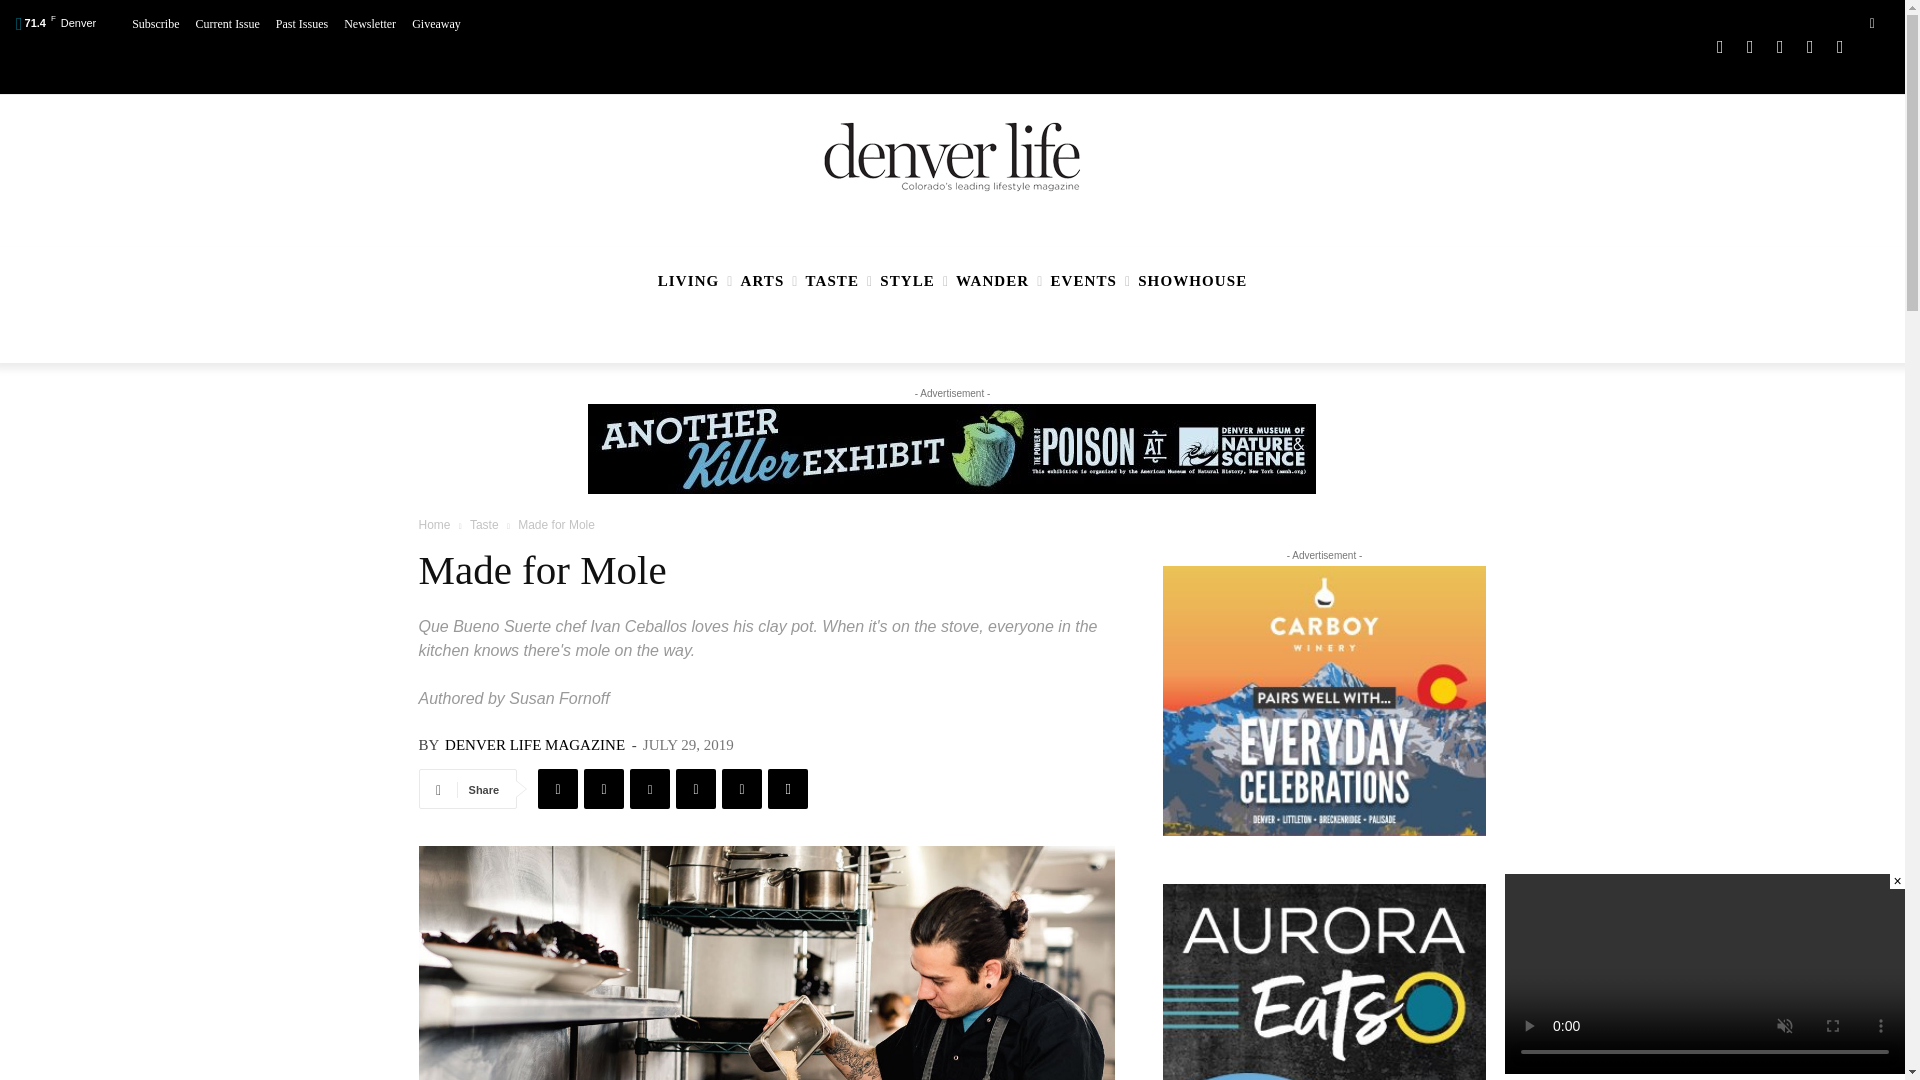 The image size is (1920, 1080). I want to click on Twitter, so click(1810, 47).